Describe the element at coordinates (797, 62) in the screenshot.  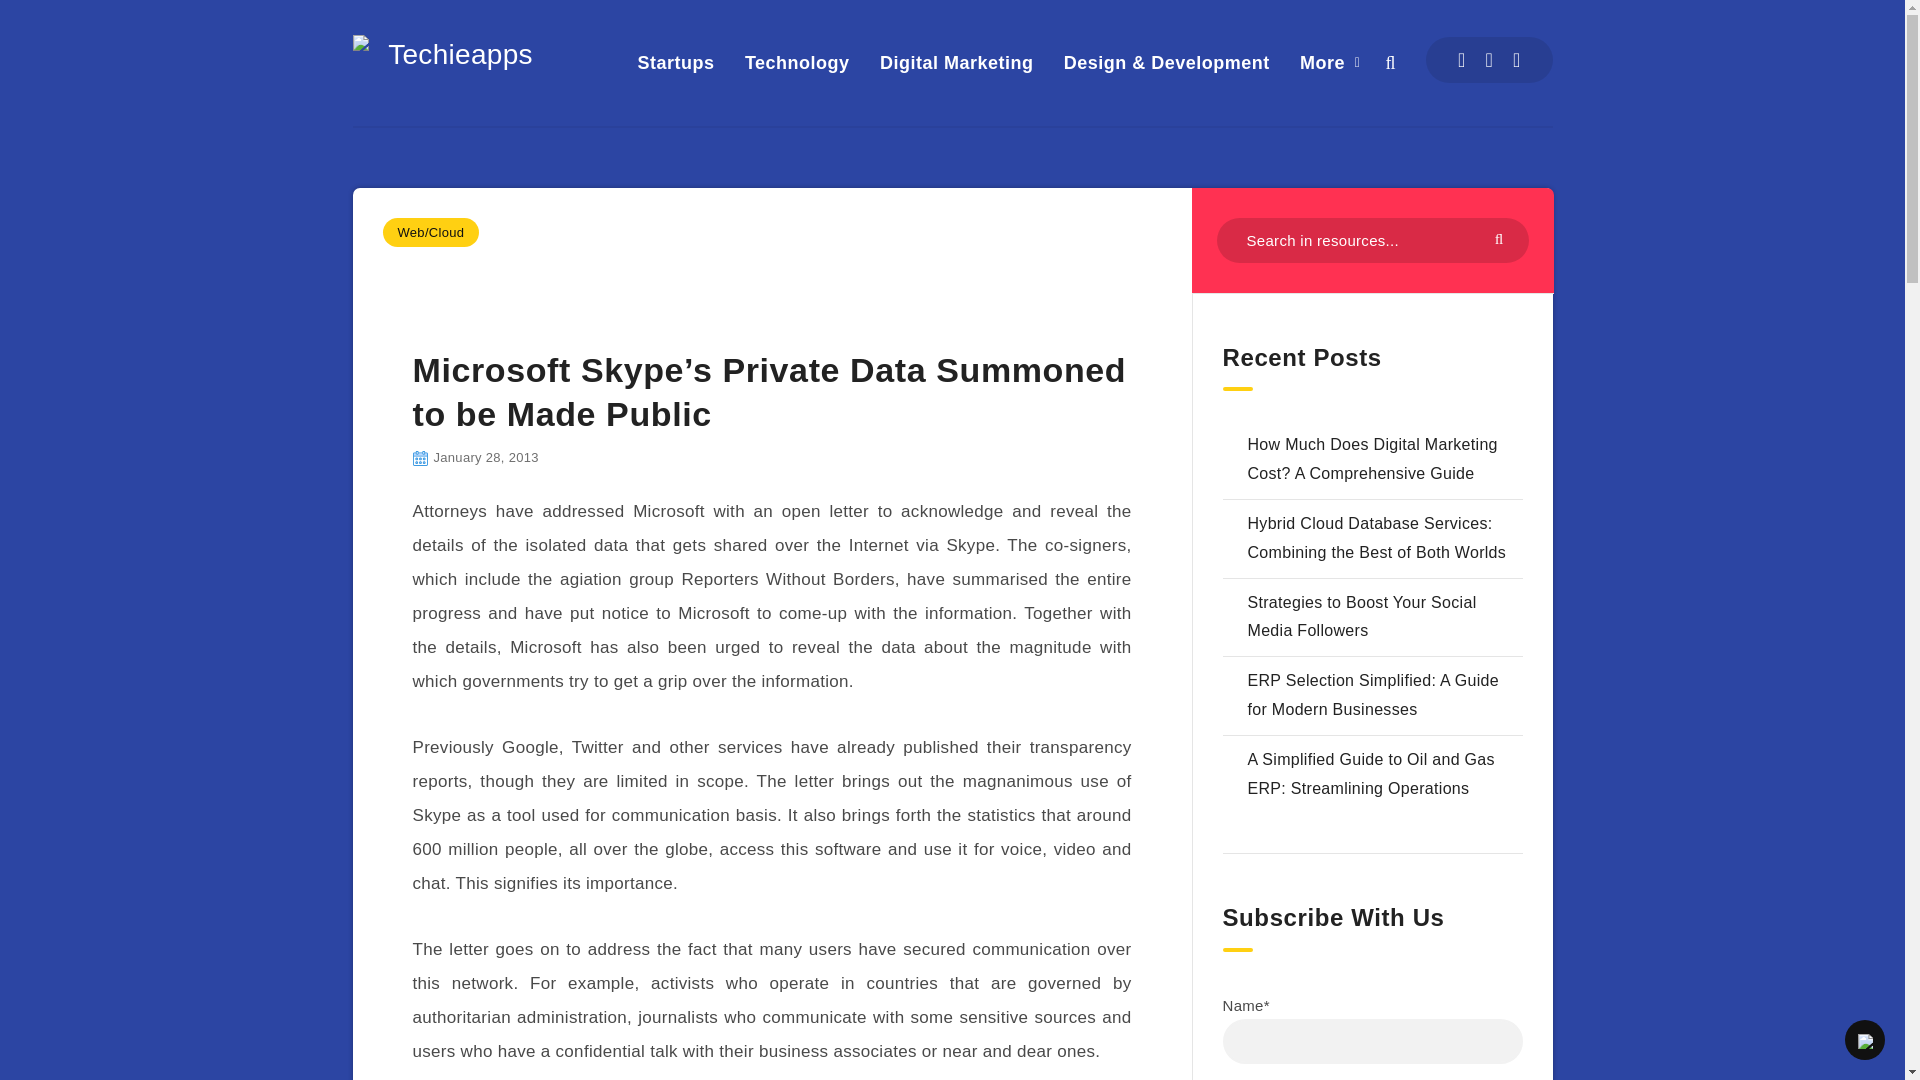
I see `Technology` at that location.